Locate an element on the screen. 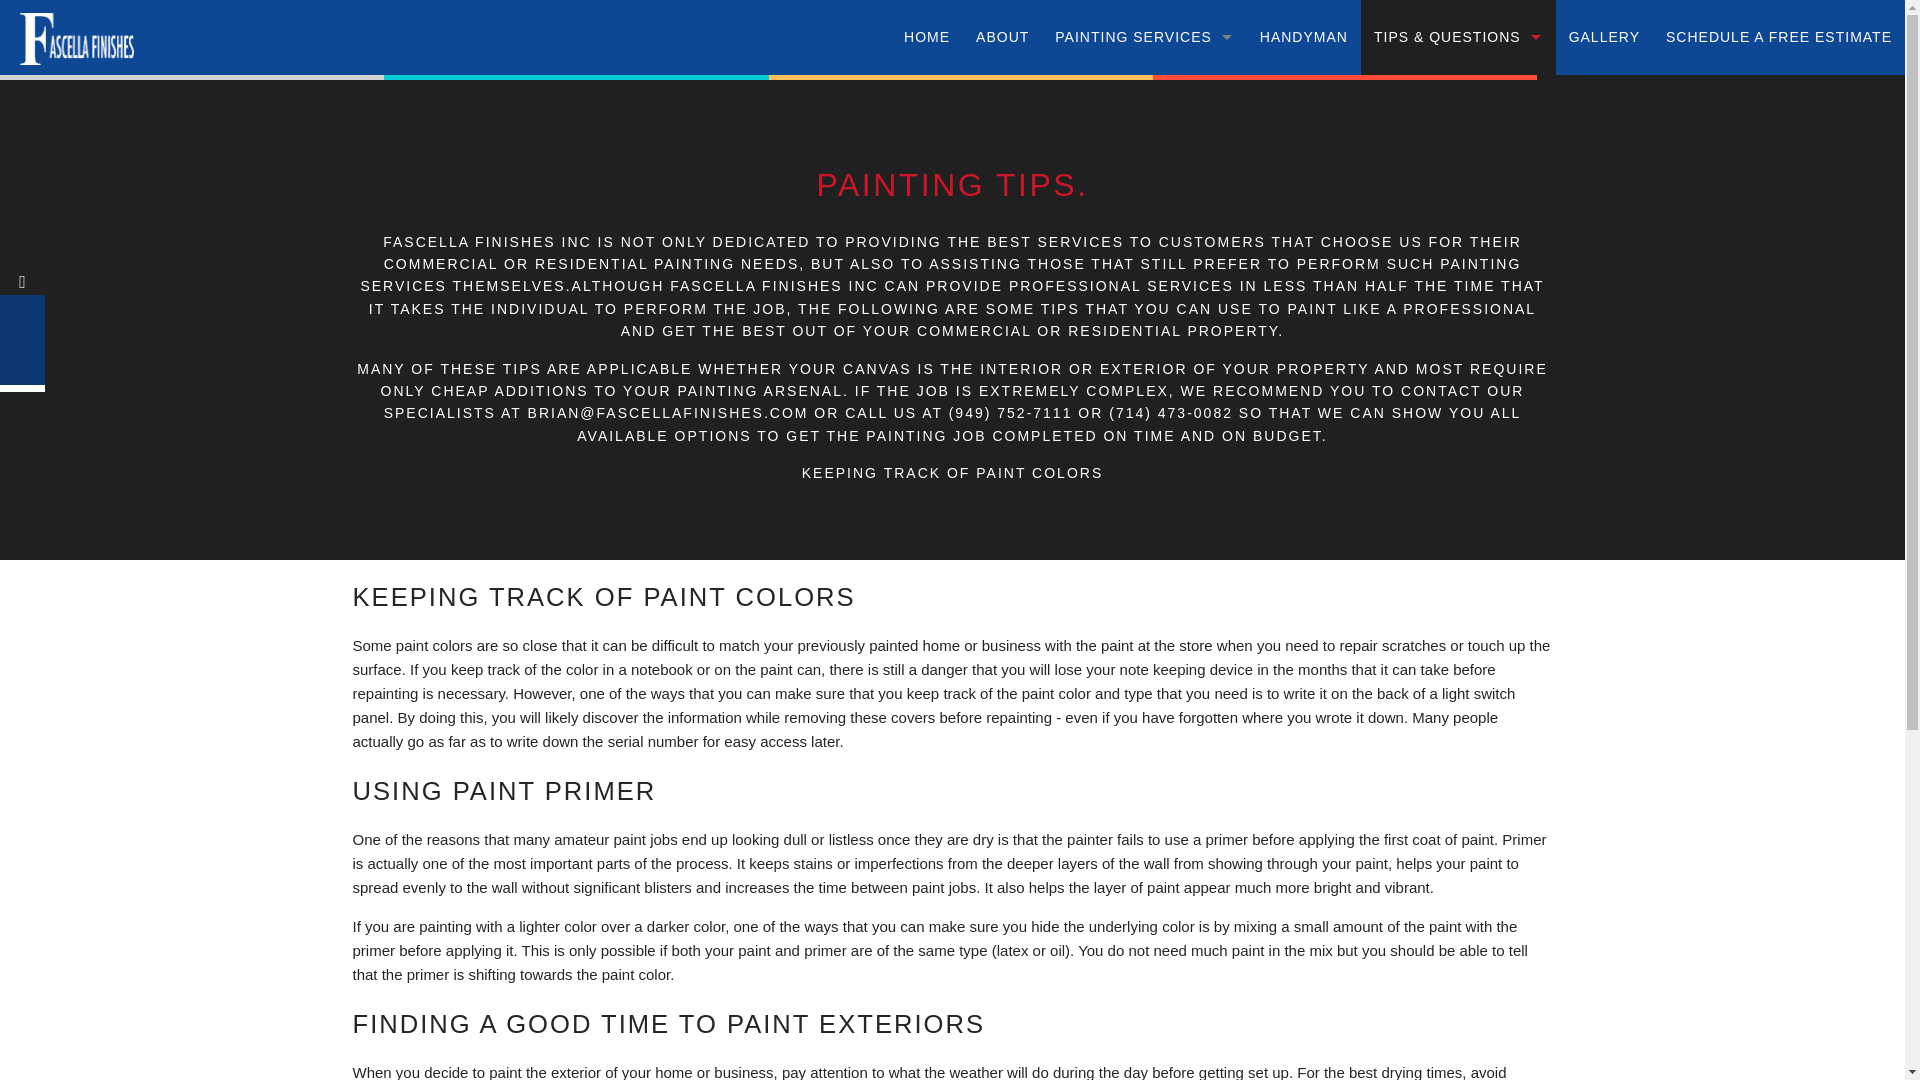 Image resolution: width=1920 pixels, height=1080 pixels. GALLERY is located at coordinates (1604, 37).